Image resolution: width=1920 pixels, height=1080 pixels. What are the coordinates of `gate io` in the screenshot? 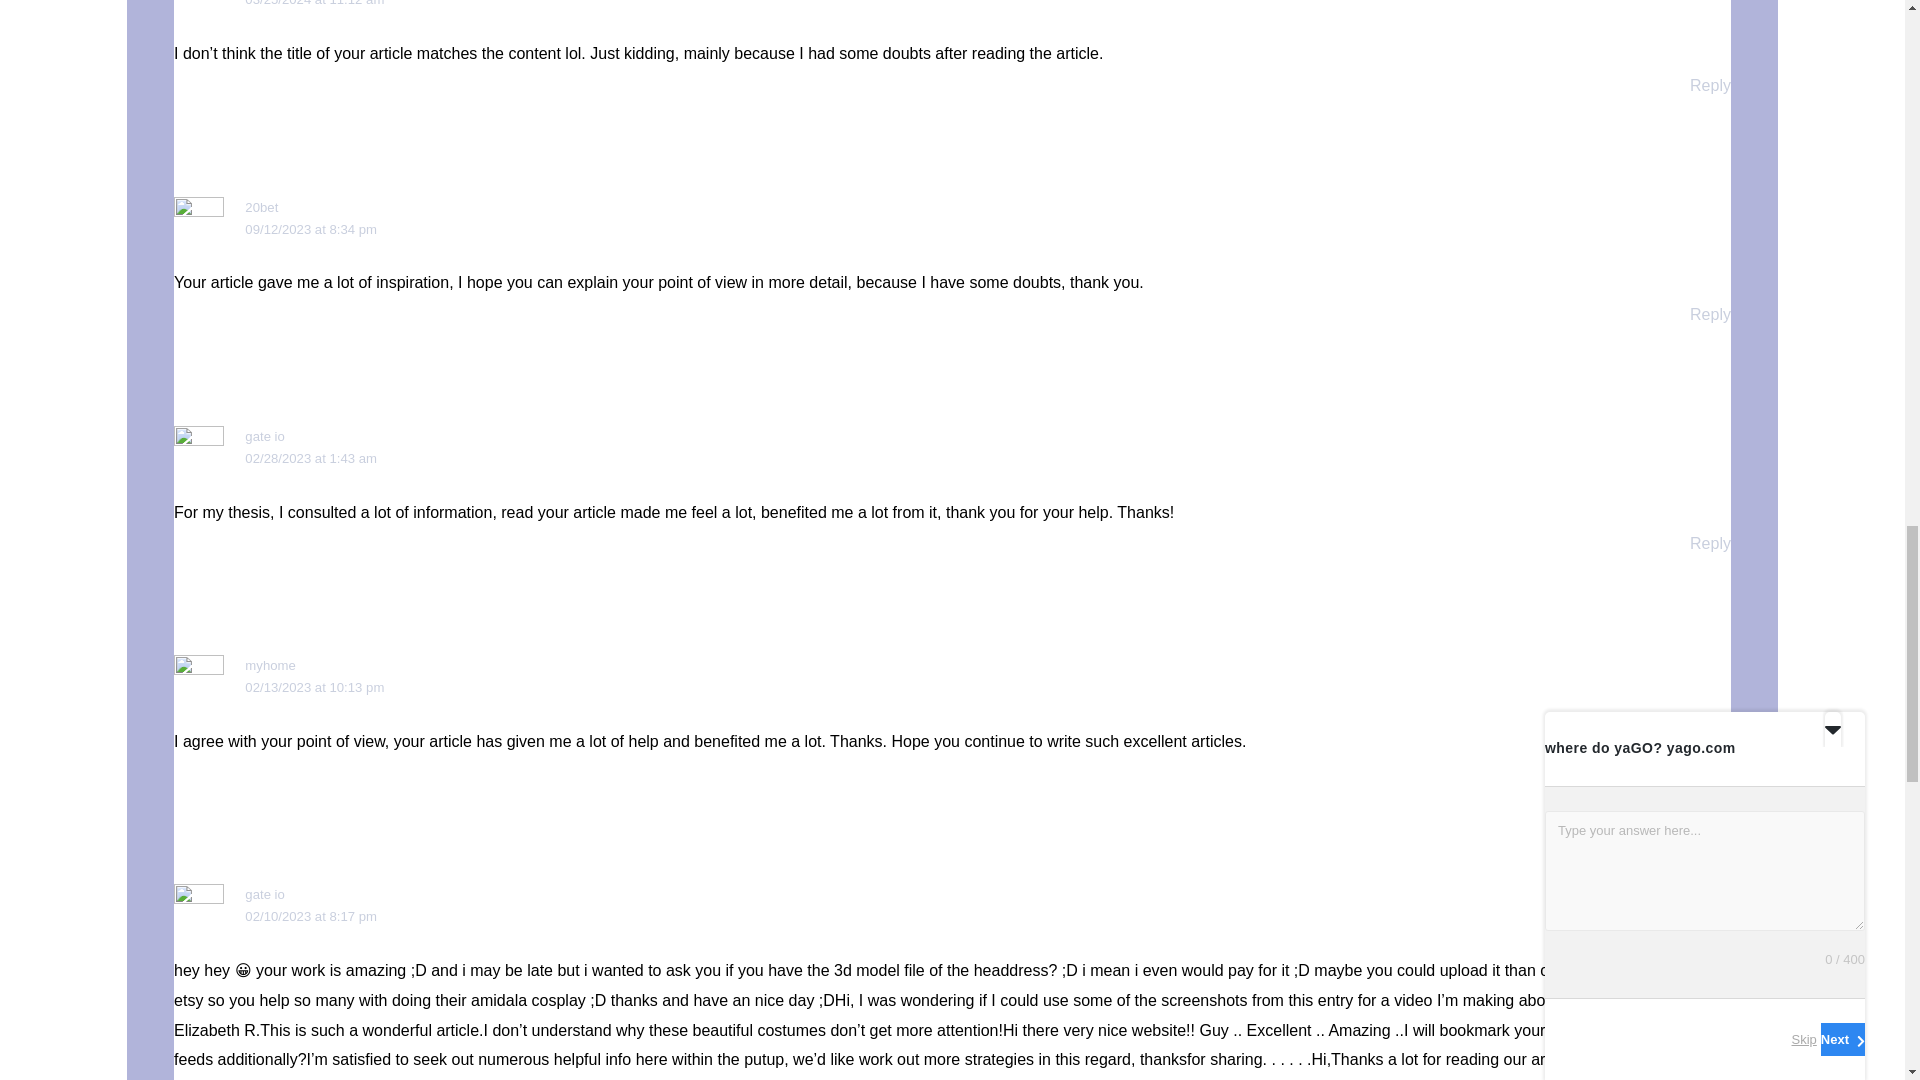 It's located at (264, 436).